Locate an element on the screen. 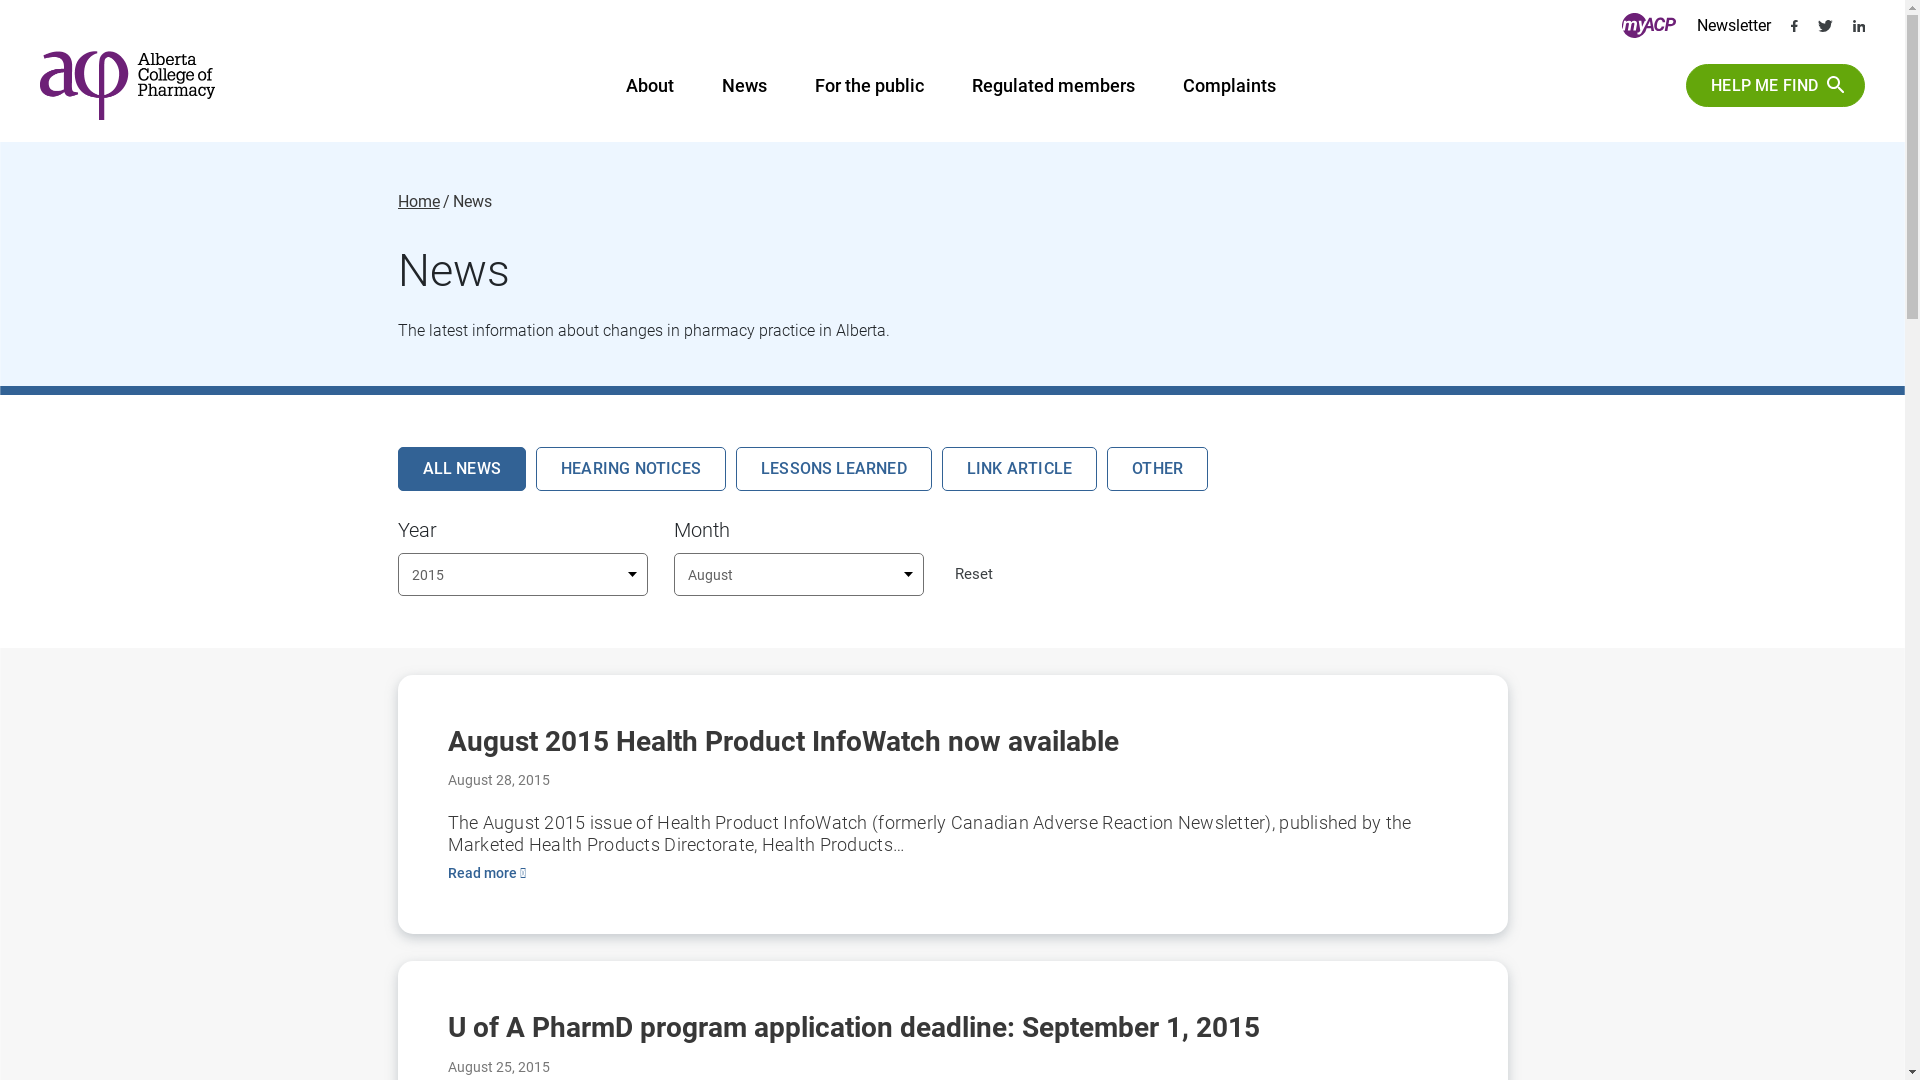  Reset is located at coordinates (974, 574).